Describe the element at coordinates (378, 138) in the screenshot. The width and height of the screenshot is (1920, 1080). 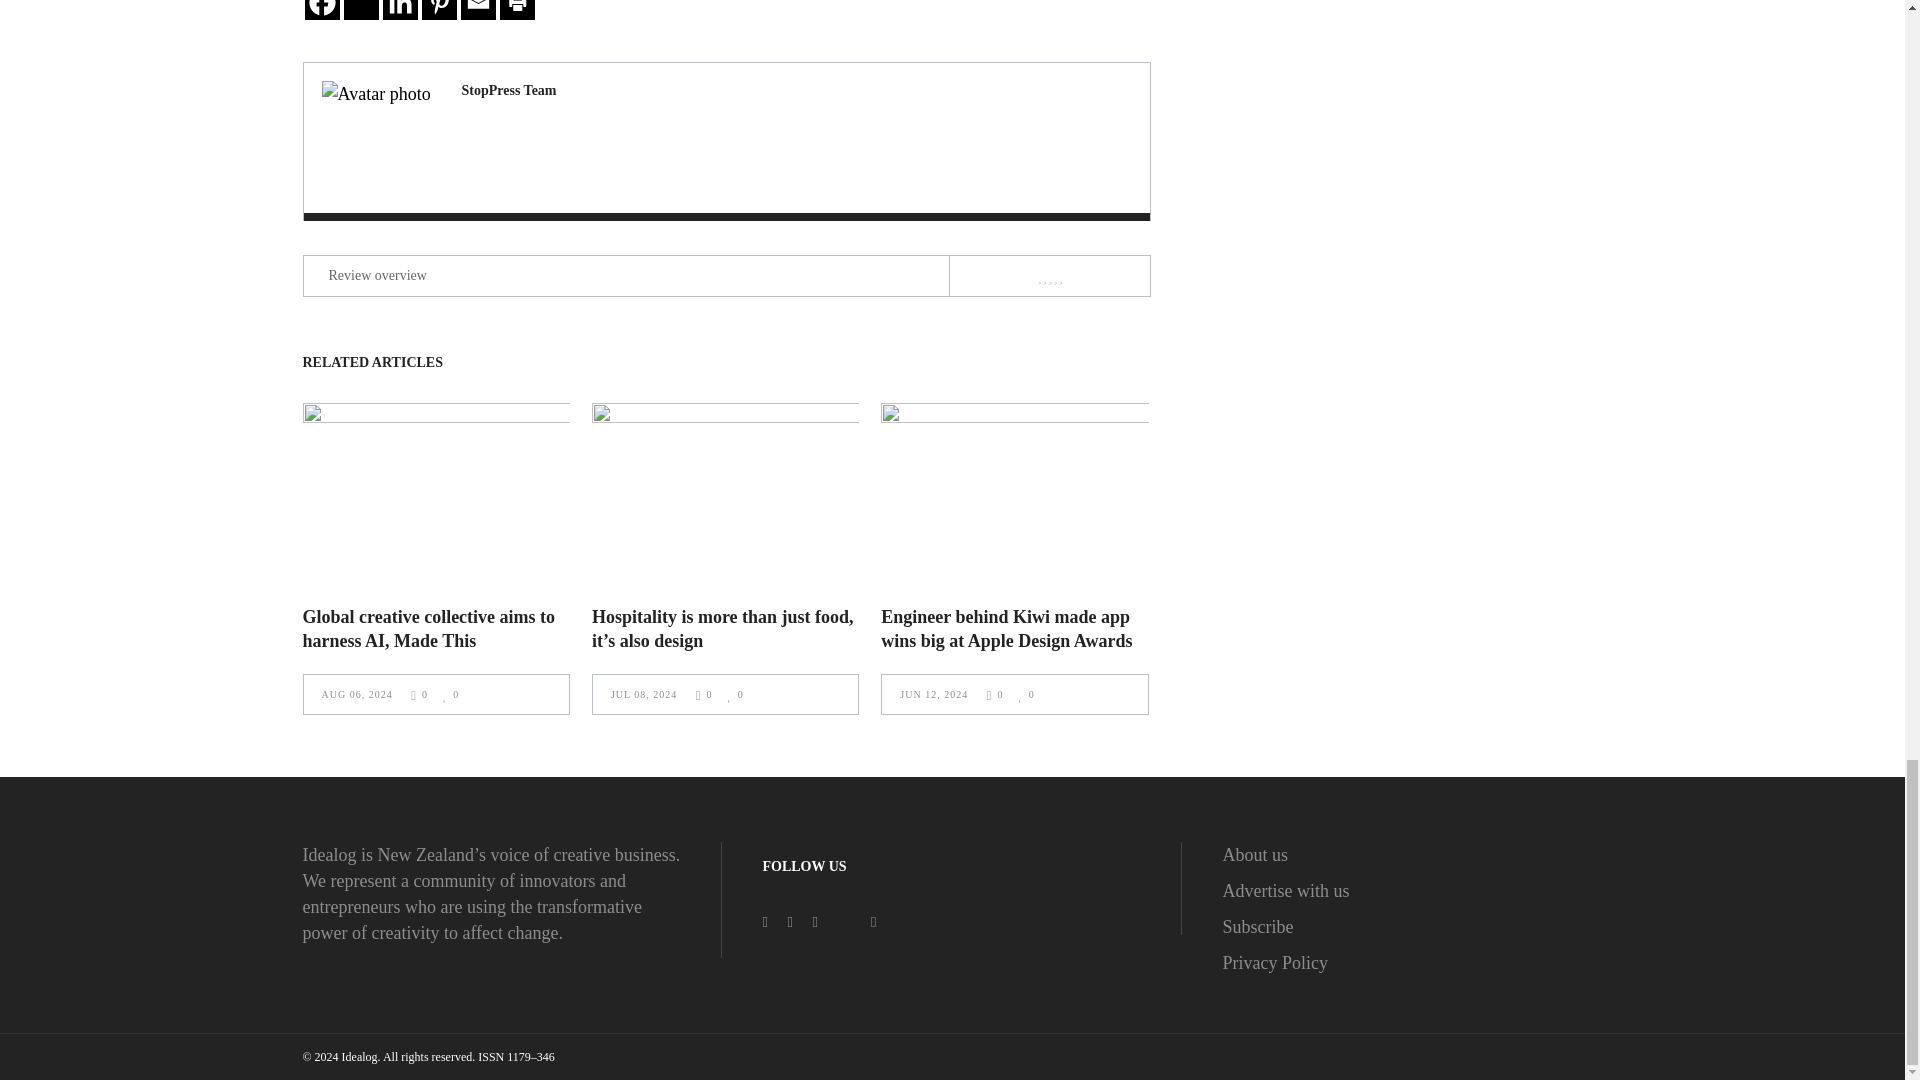
I see `Ladyhawke artist collaborates with Whitecliff` at that location.